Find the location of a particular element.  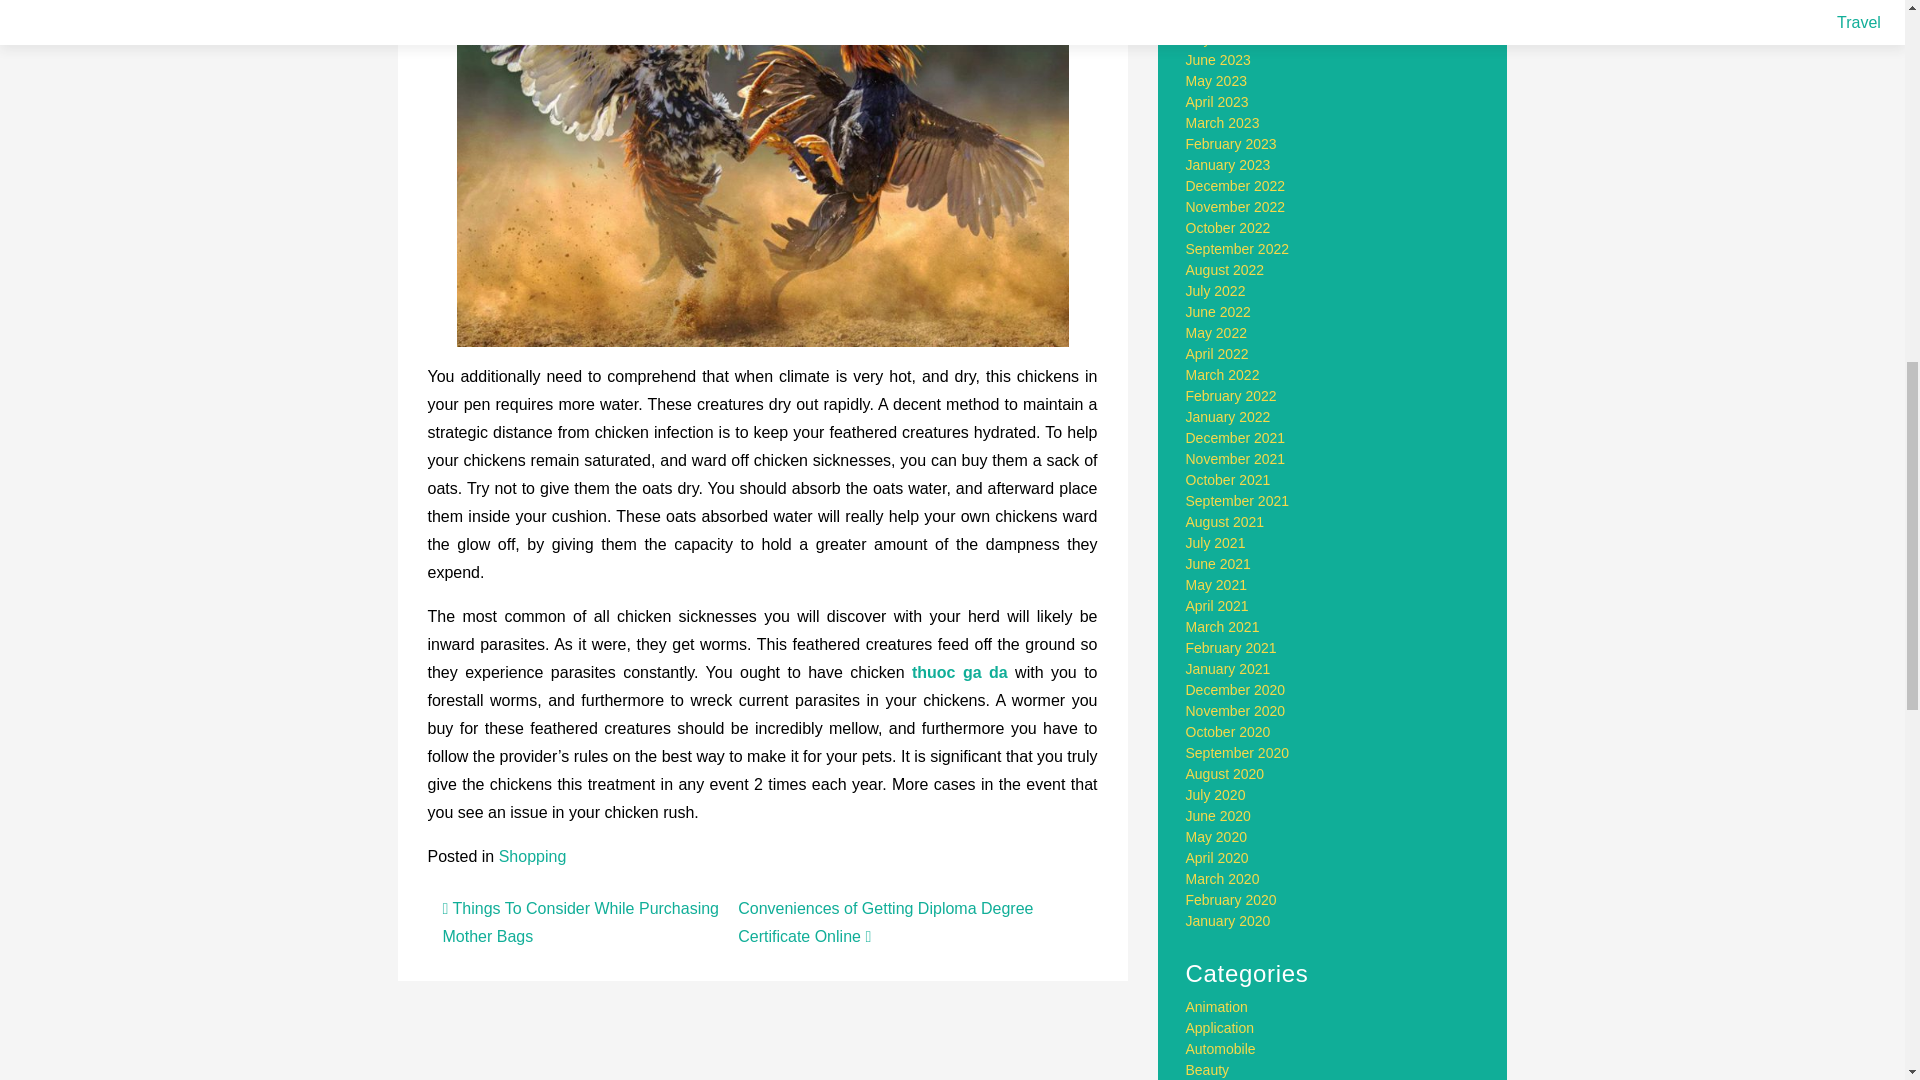

January 2023 is located at coordinates (1228, 164).